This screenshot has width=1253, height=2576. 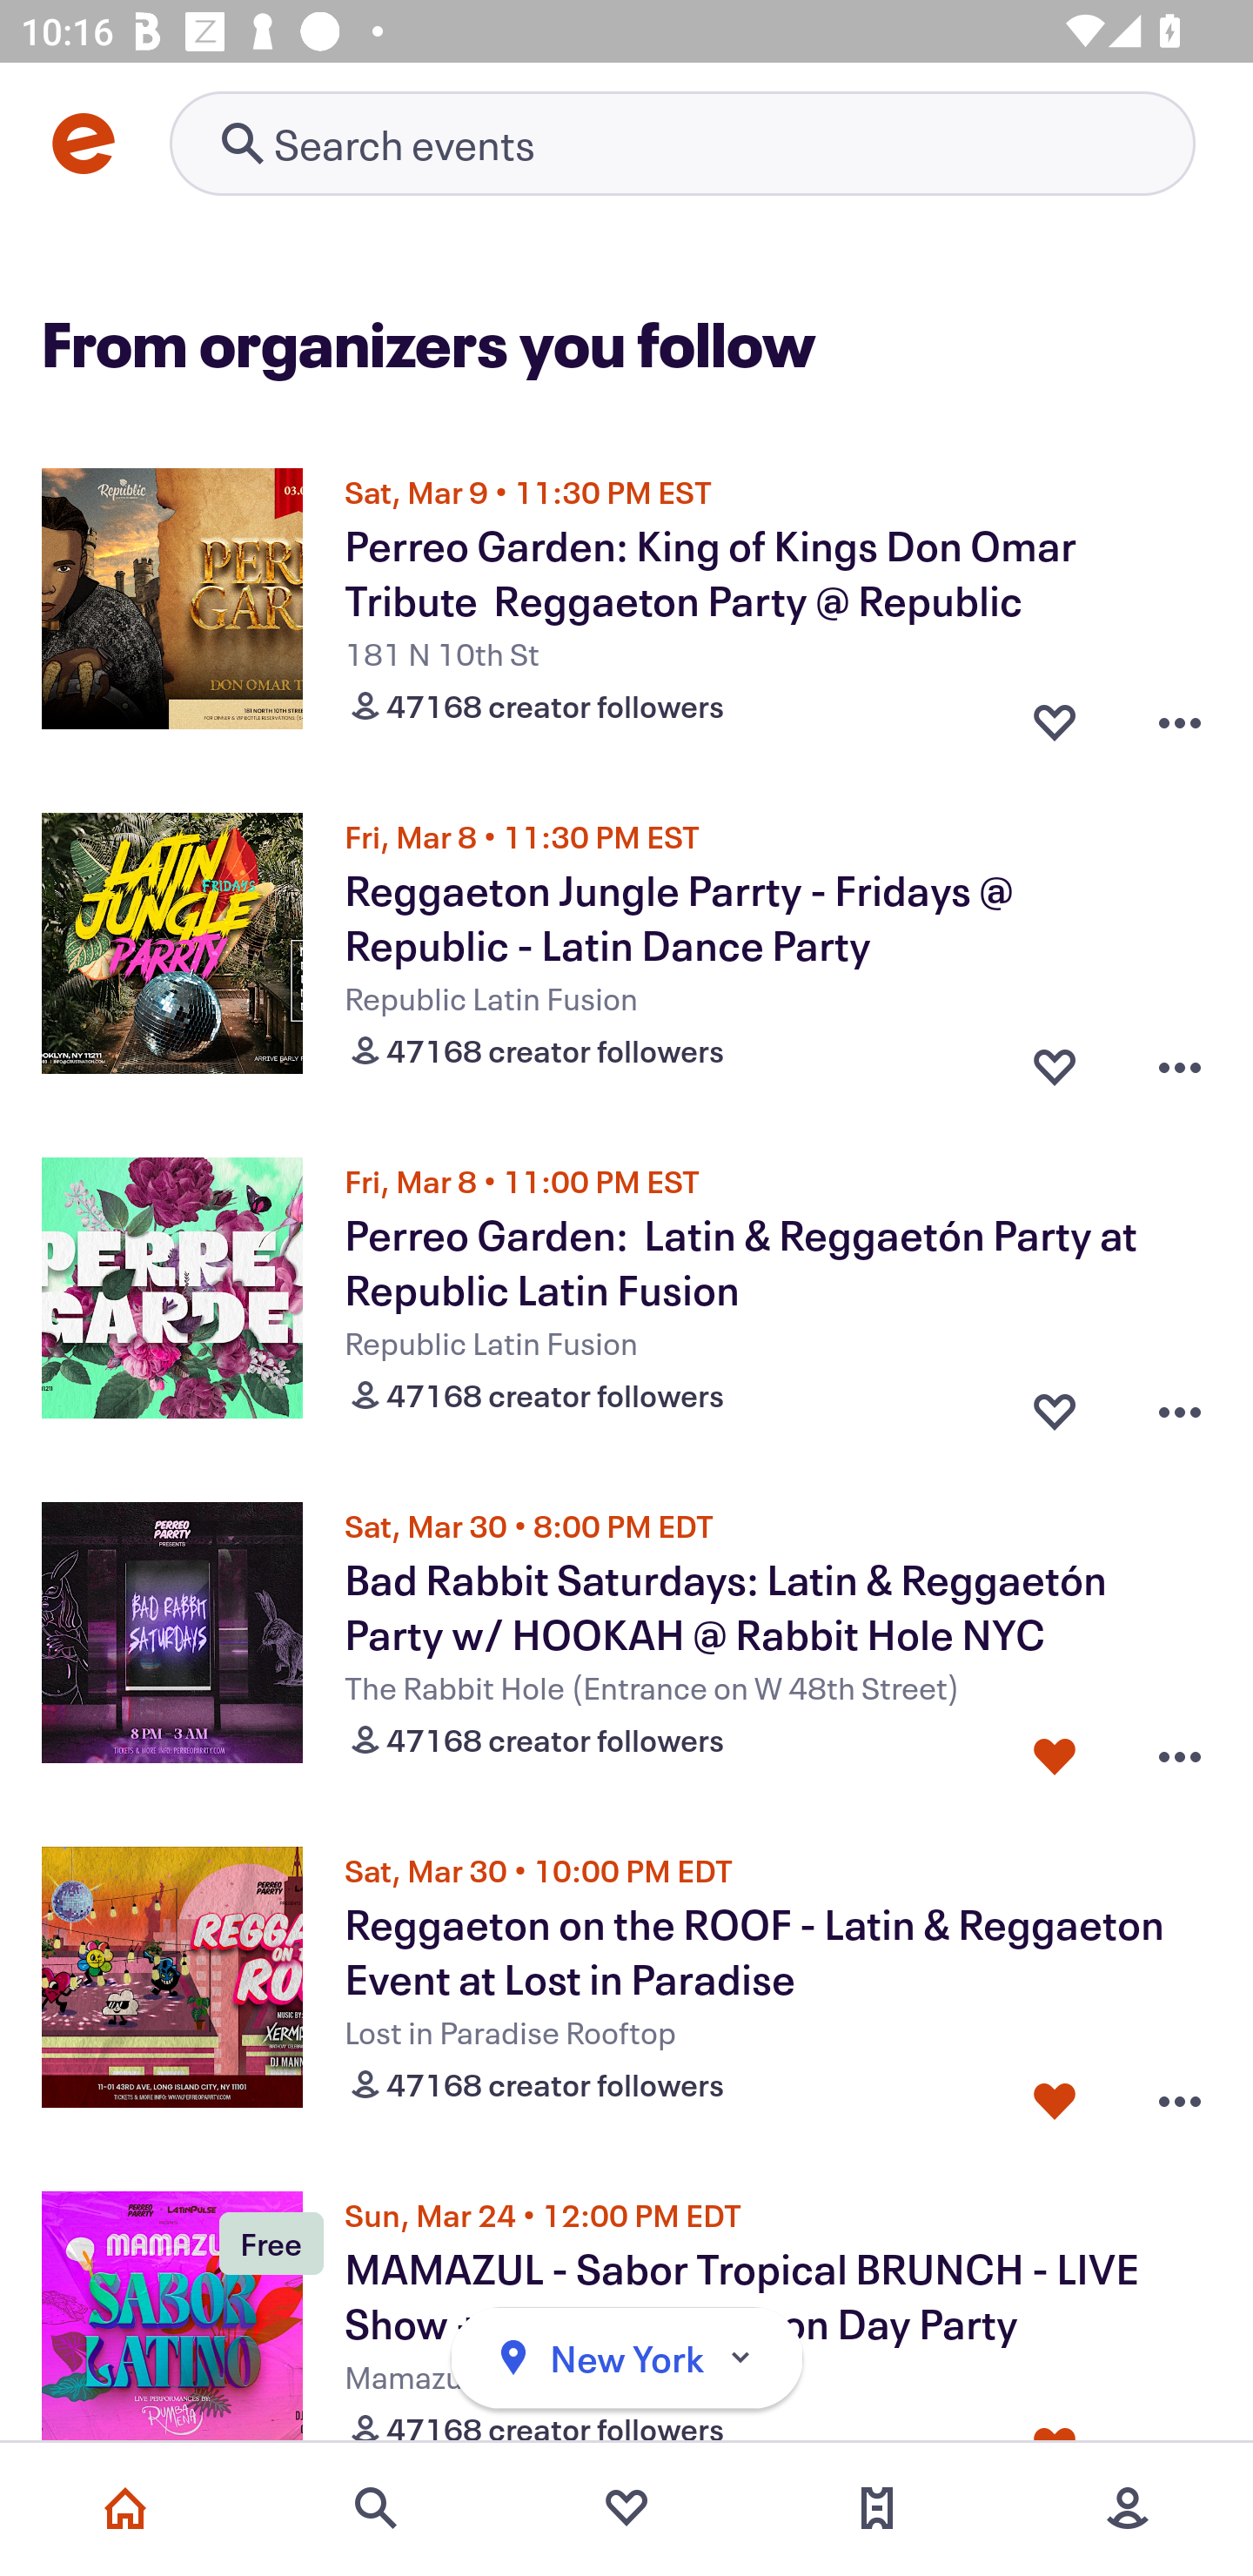 I want to click on Retry's image Search events, so click(x=682, y=143).